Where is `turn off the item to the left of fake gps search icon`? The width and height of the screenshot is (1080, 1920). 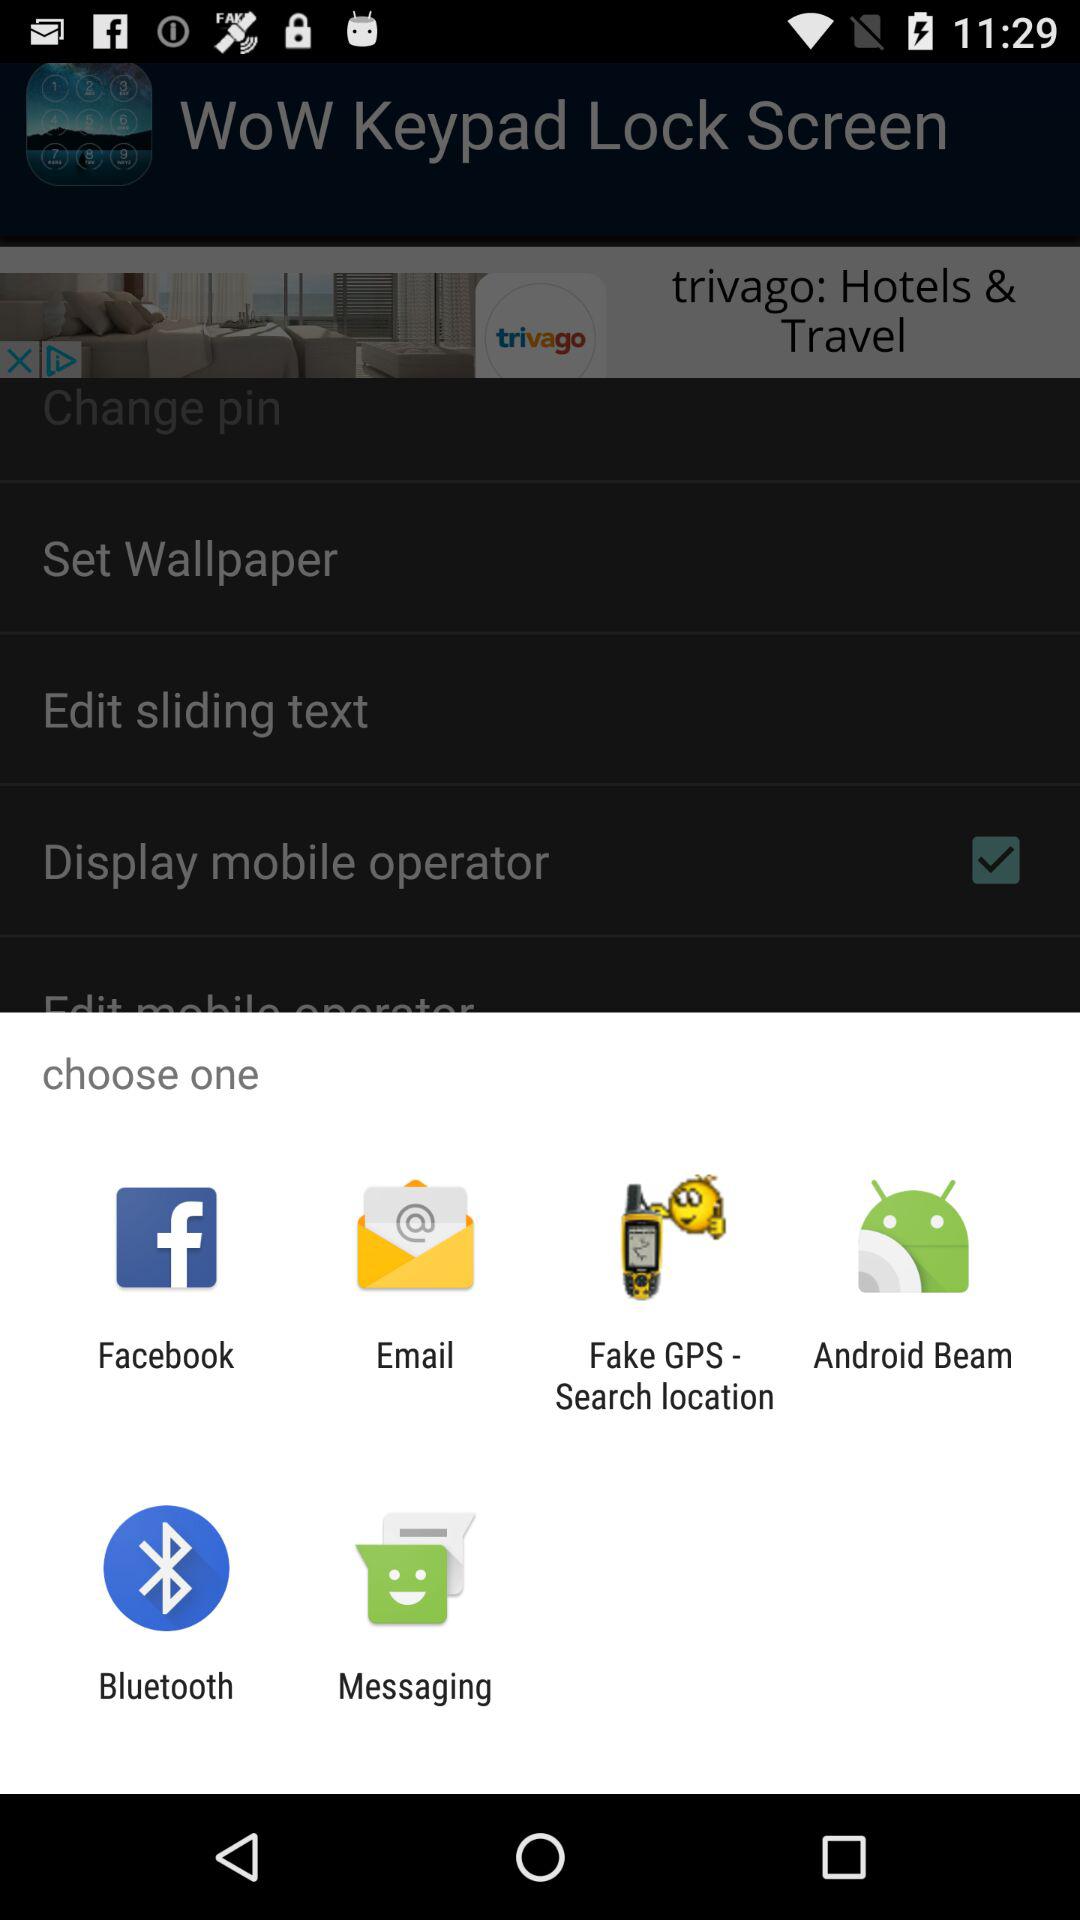 turn off the item to the left of fake gps search icon is located at coordinates (414, 1375).